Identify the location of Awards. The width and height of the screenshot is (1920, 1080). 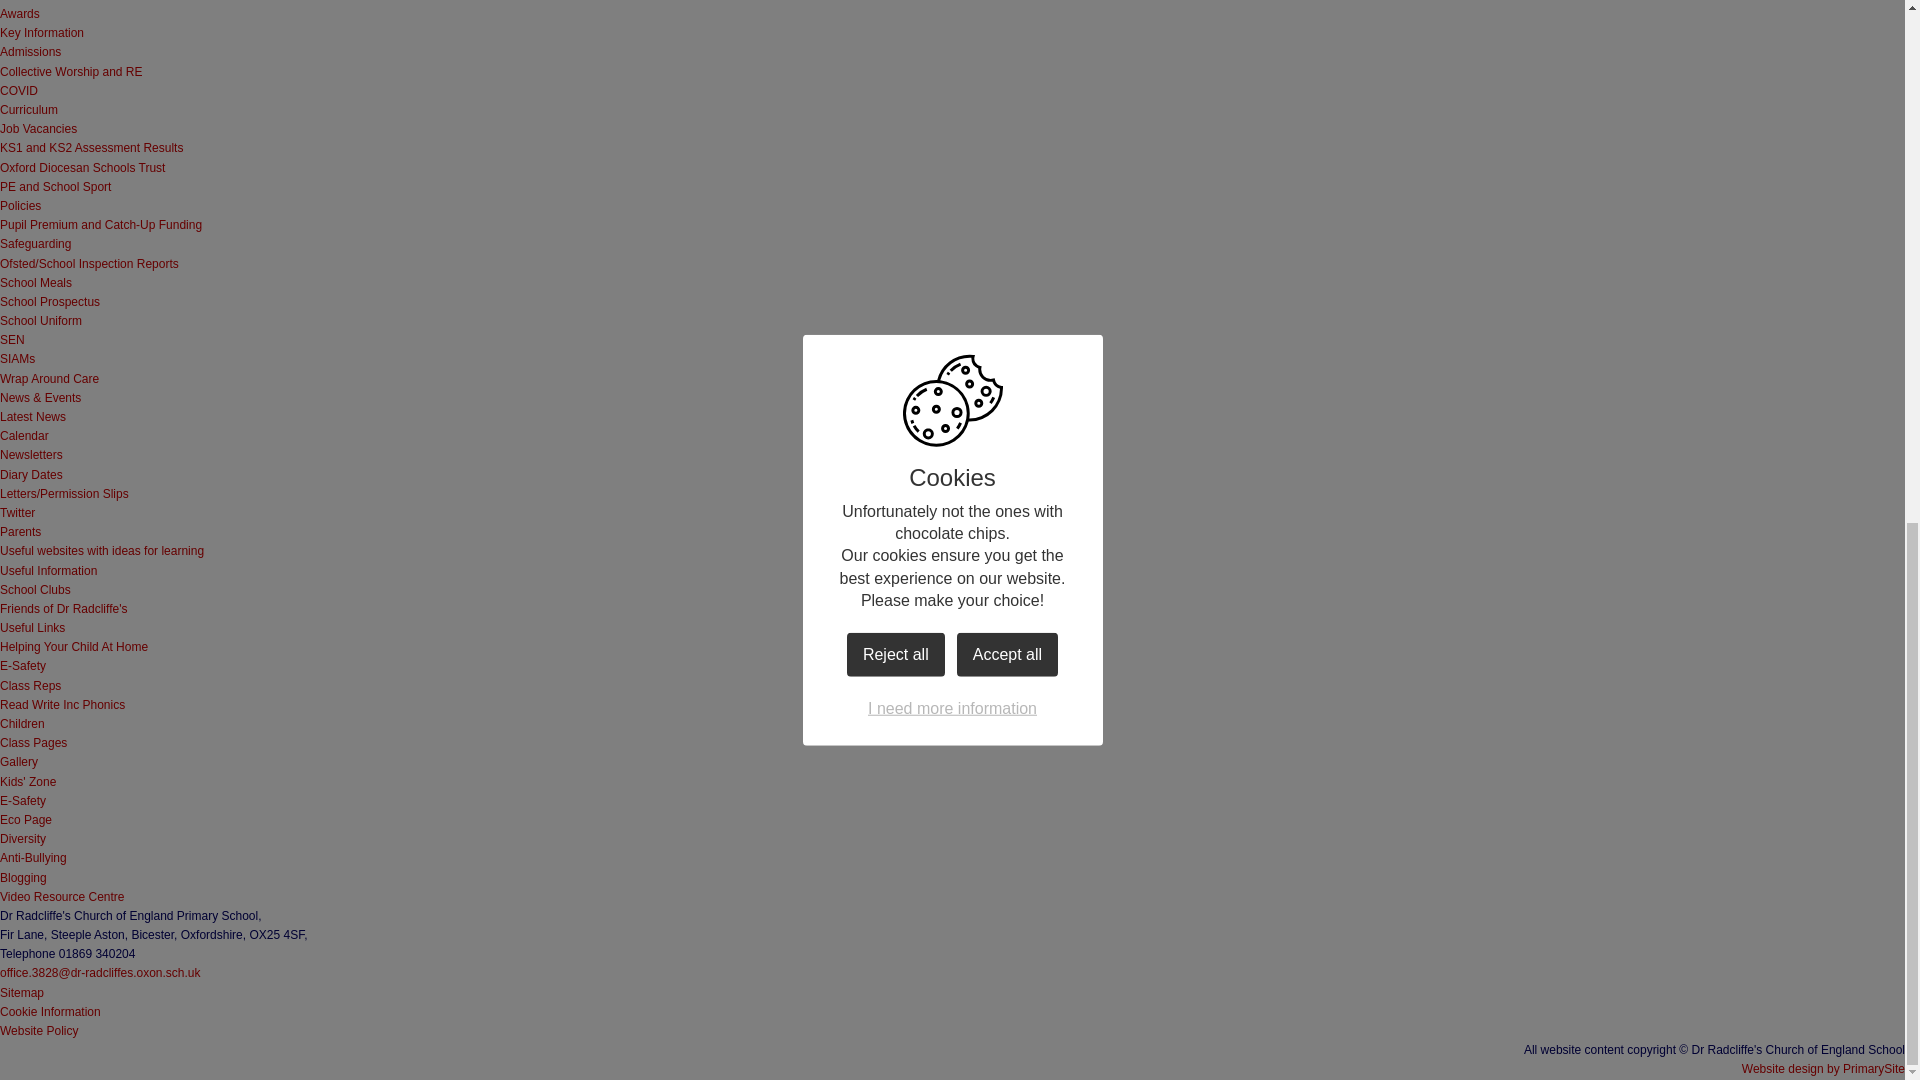
(20, 13).